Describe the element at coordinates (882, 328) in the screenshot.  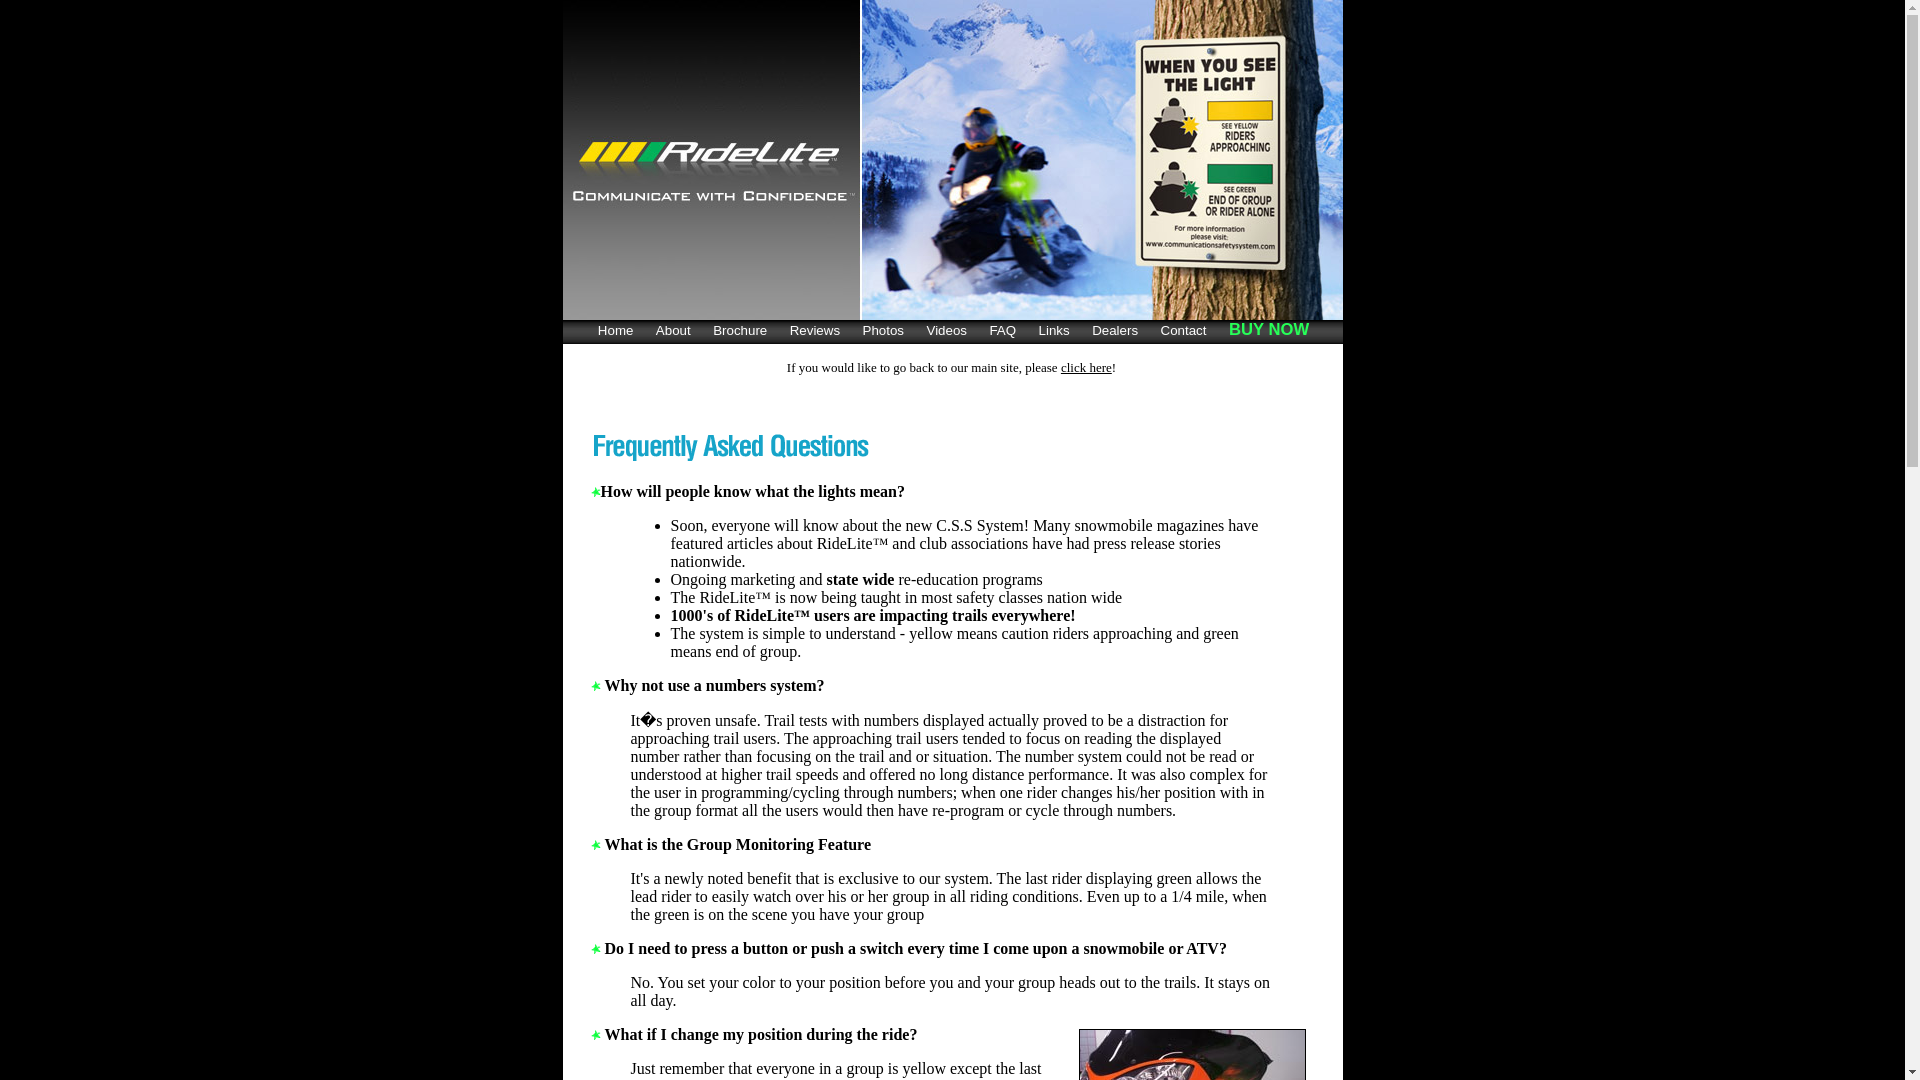
I see `Photos` at that location.